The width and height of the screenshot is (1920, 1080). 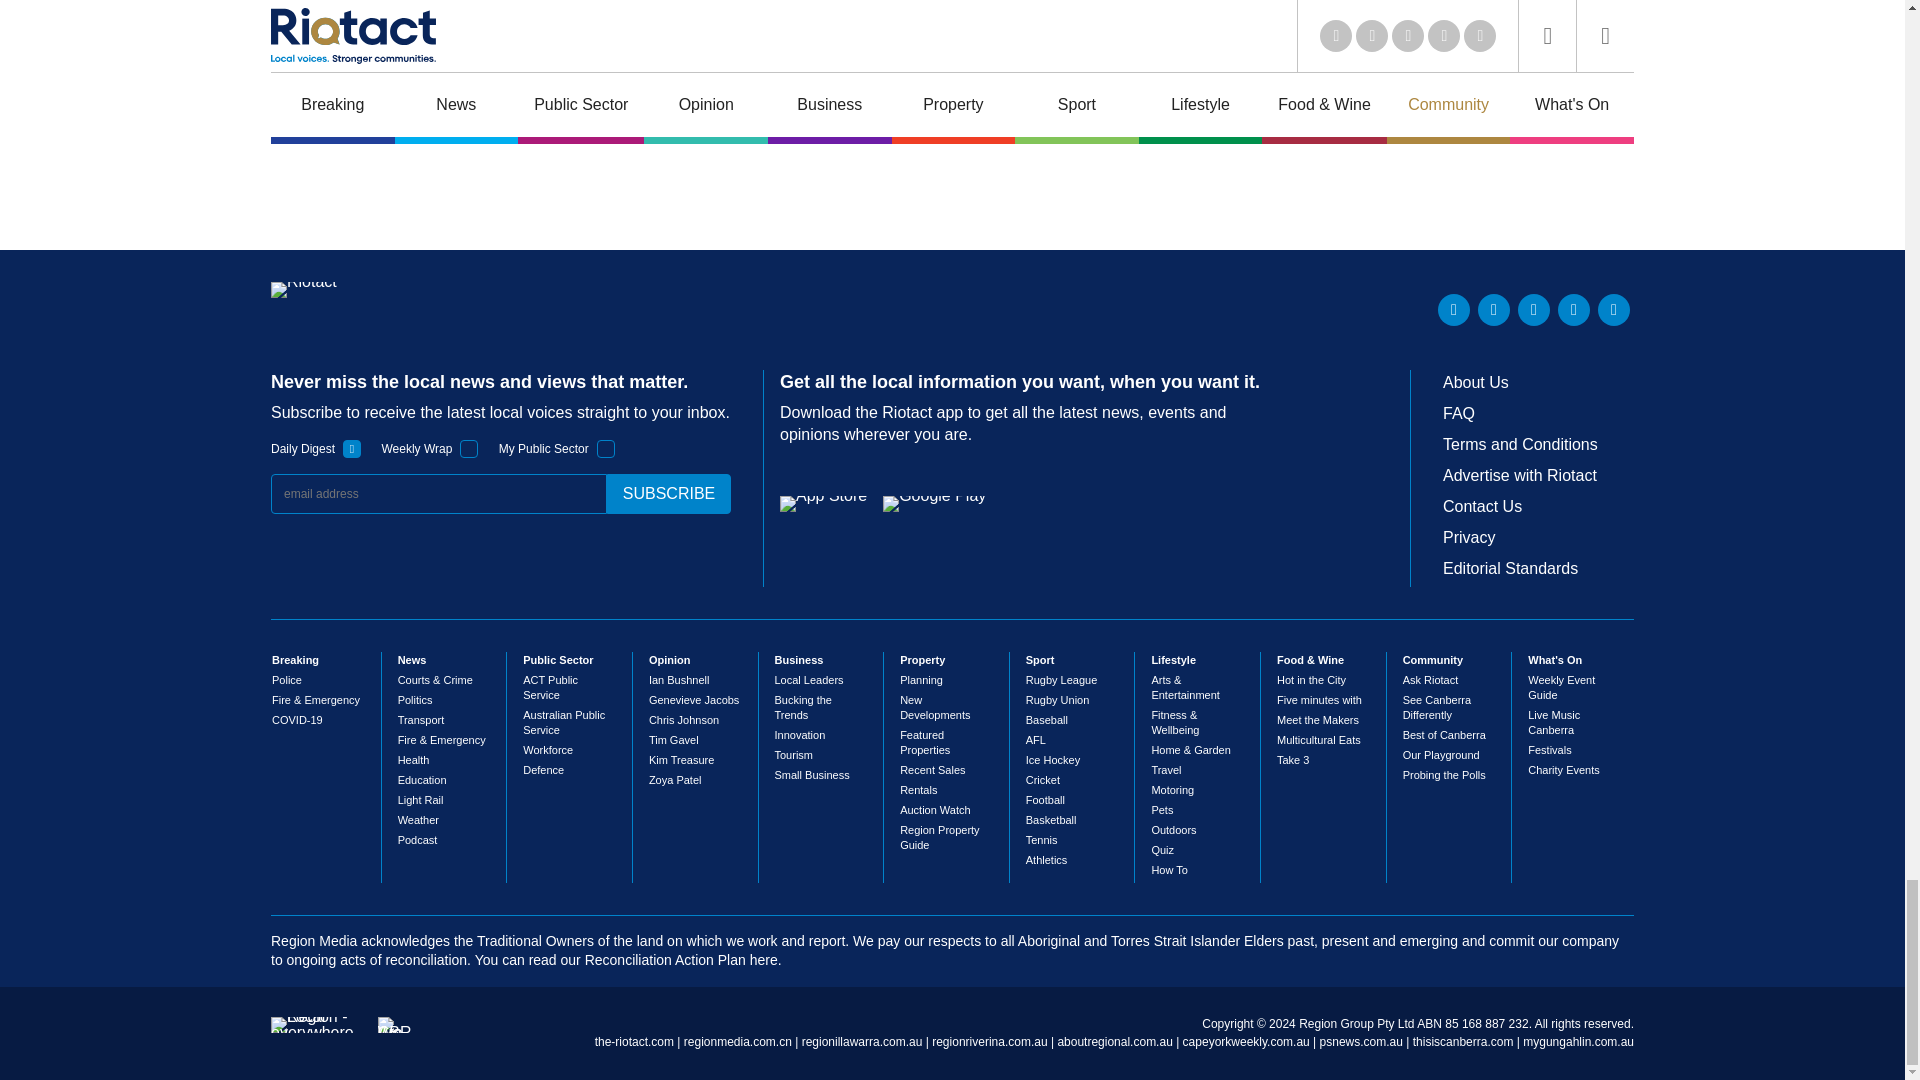 What do you see at coordinates (823, 503) in the screenshot?
I see `App Store` at bounding box center [823, 503].